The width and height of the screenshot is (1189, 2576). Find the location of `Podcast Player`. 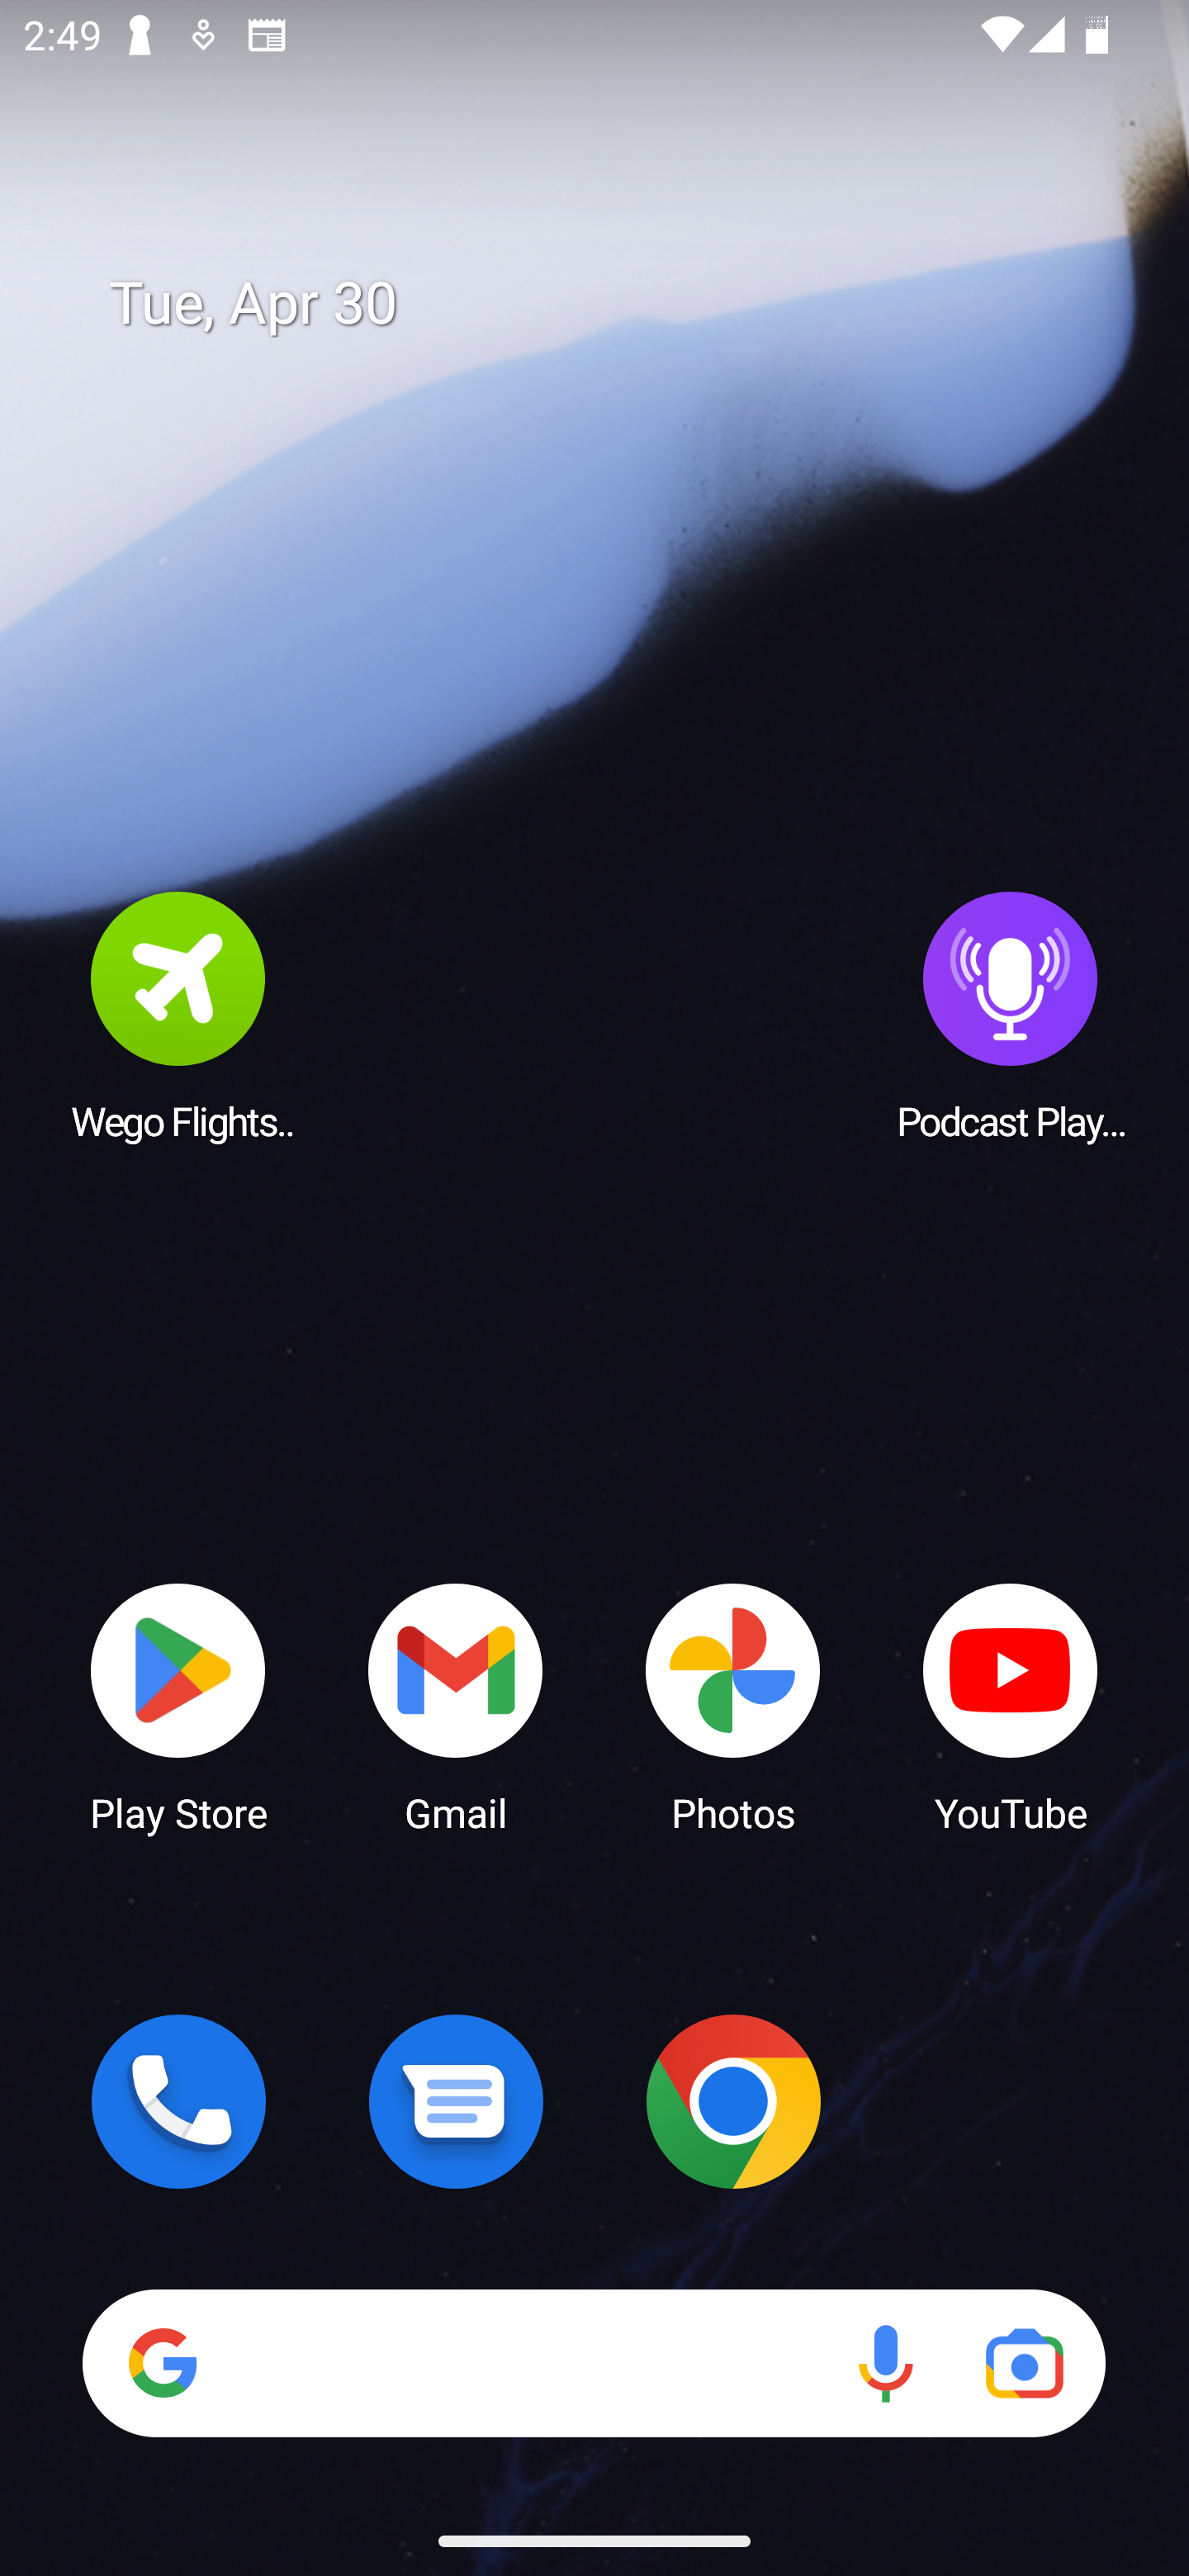

Podcast Player is located at coordinates (1011, 1015).